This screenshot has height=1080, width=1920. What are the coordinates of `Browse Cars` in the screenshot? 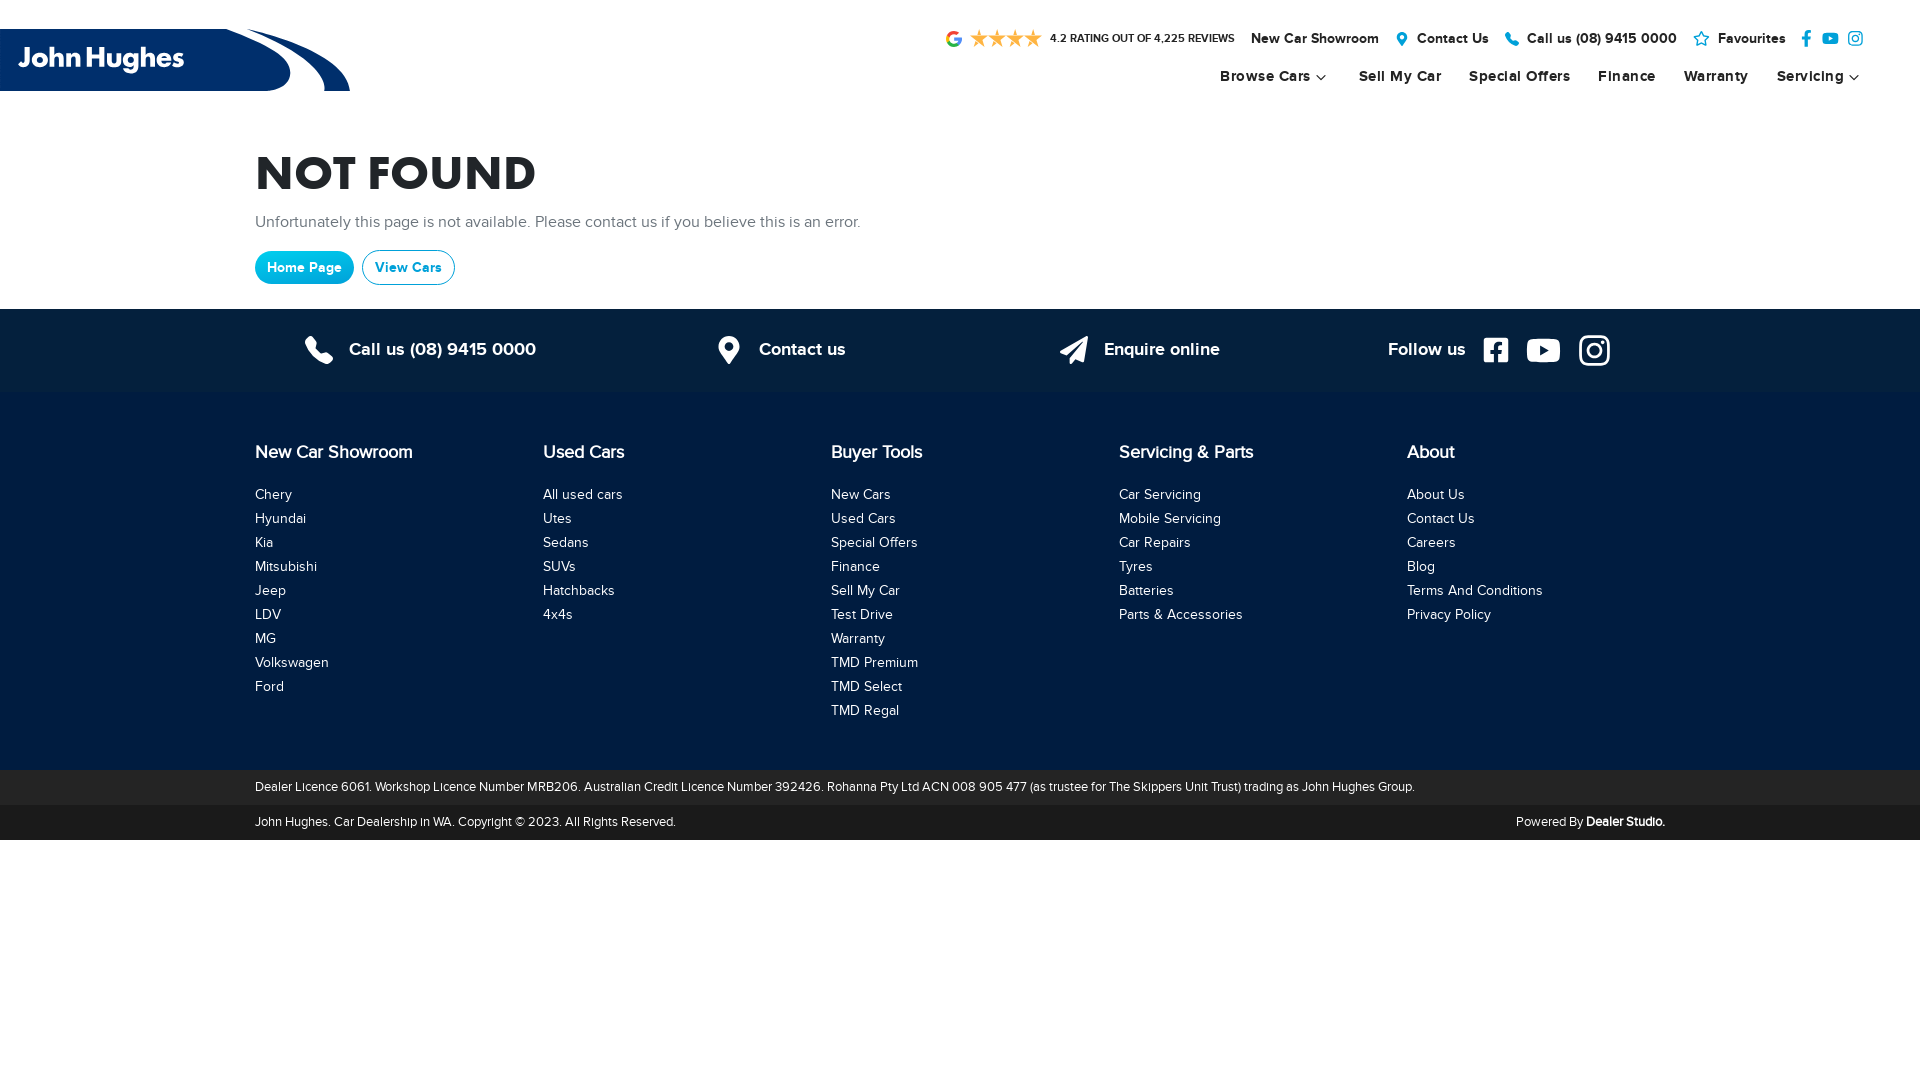 It's located at (1270, 77).